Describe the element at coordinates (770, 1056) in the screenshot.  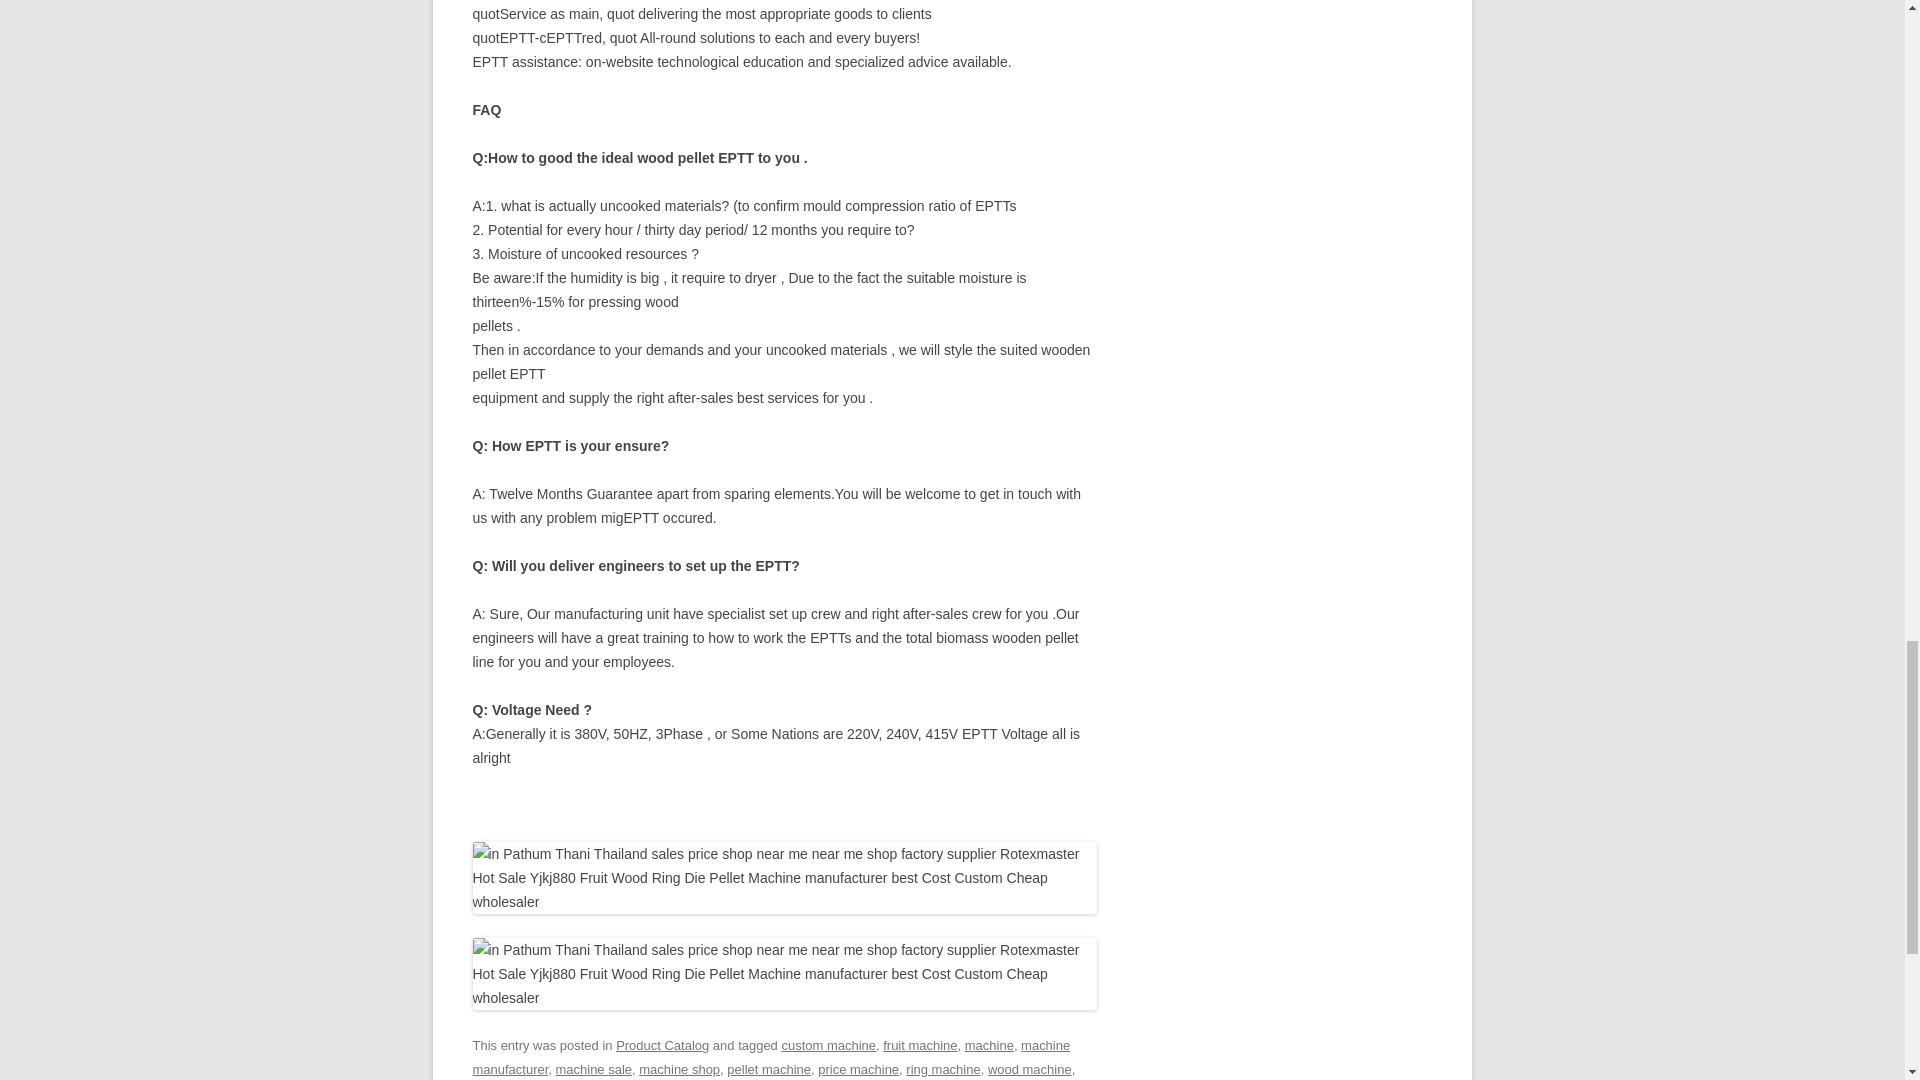
I see `machine manufacturer` at that location.